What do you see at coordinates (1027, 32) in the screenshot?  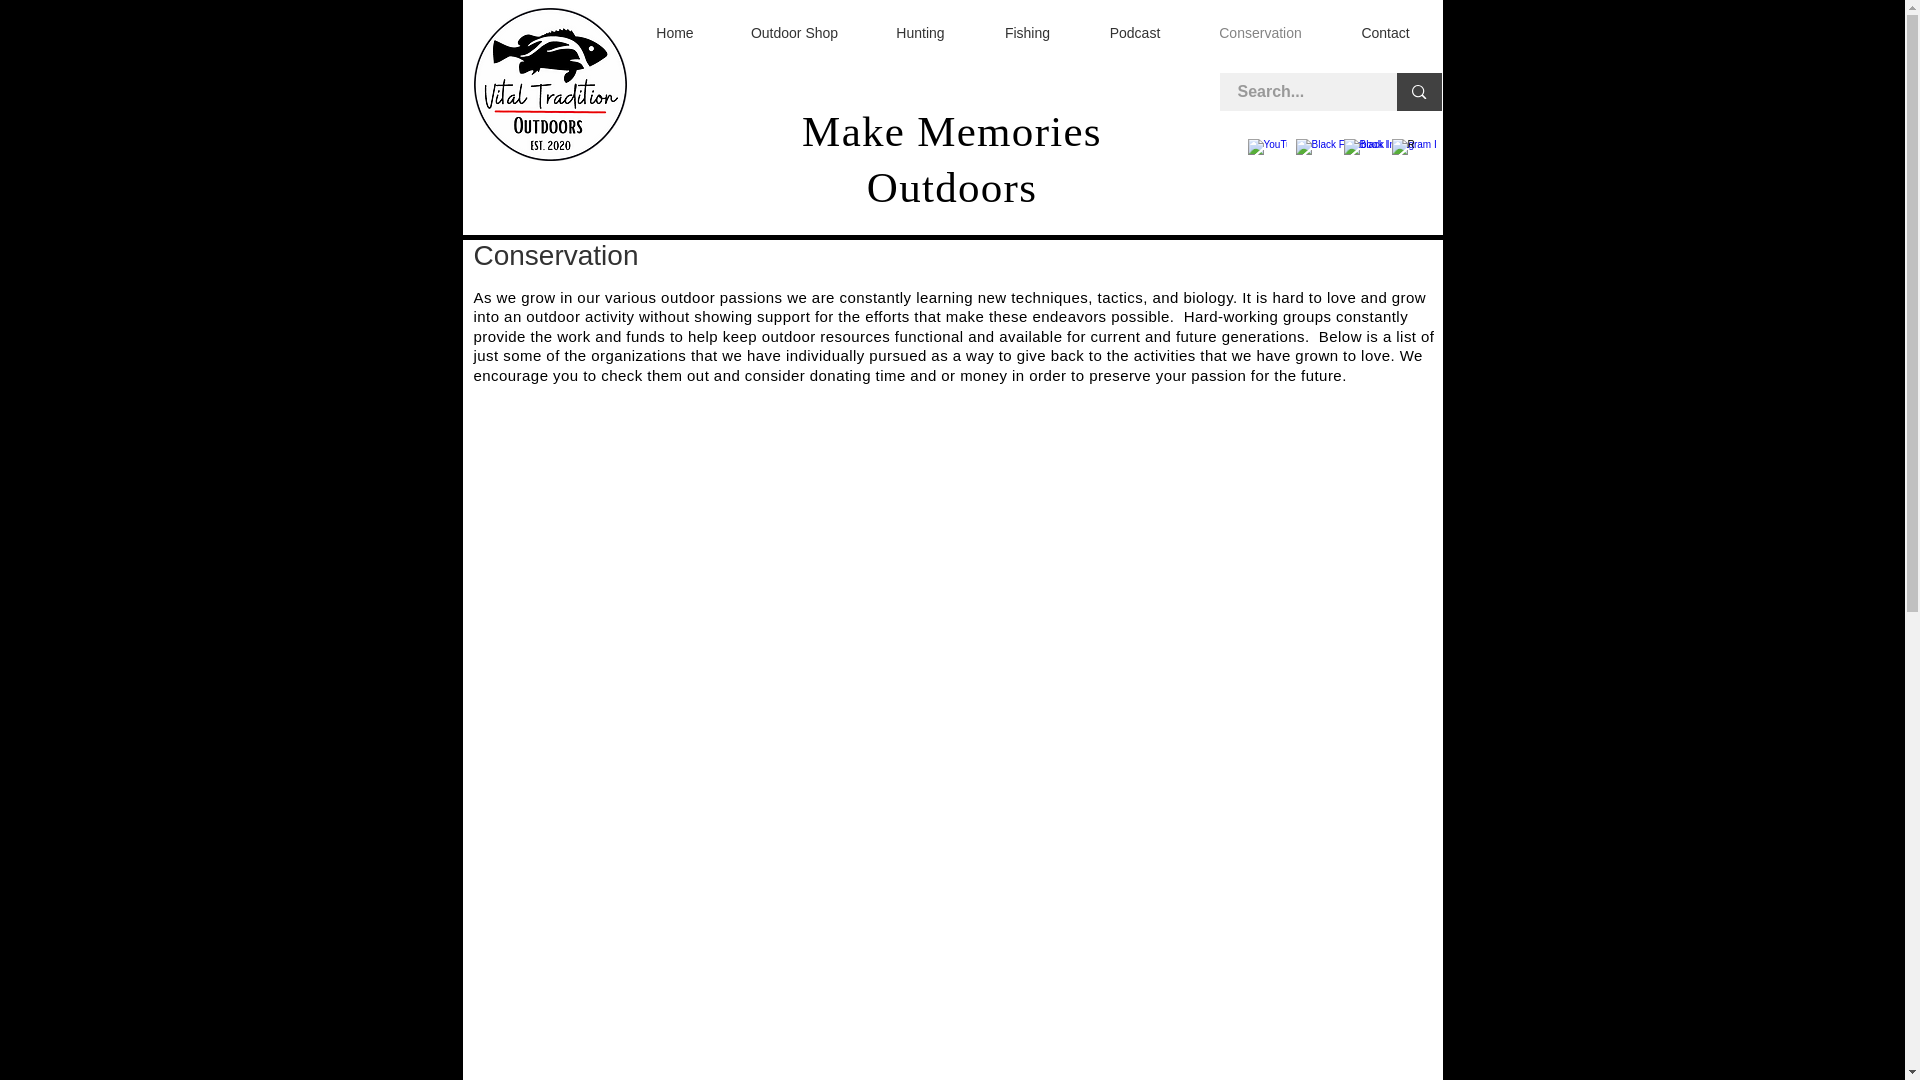 I see `Fishing` at bounding box center [1027, 32].